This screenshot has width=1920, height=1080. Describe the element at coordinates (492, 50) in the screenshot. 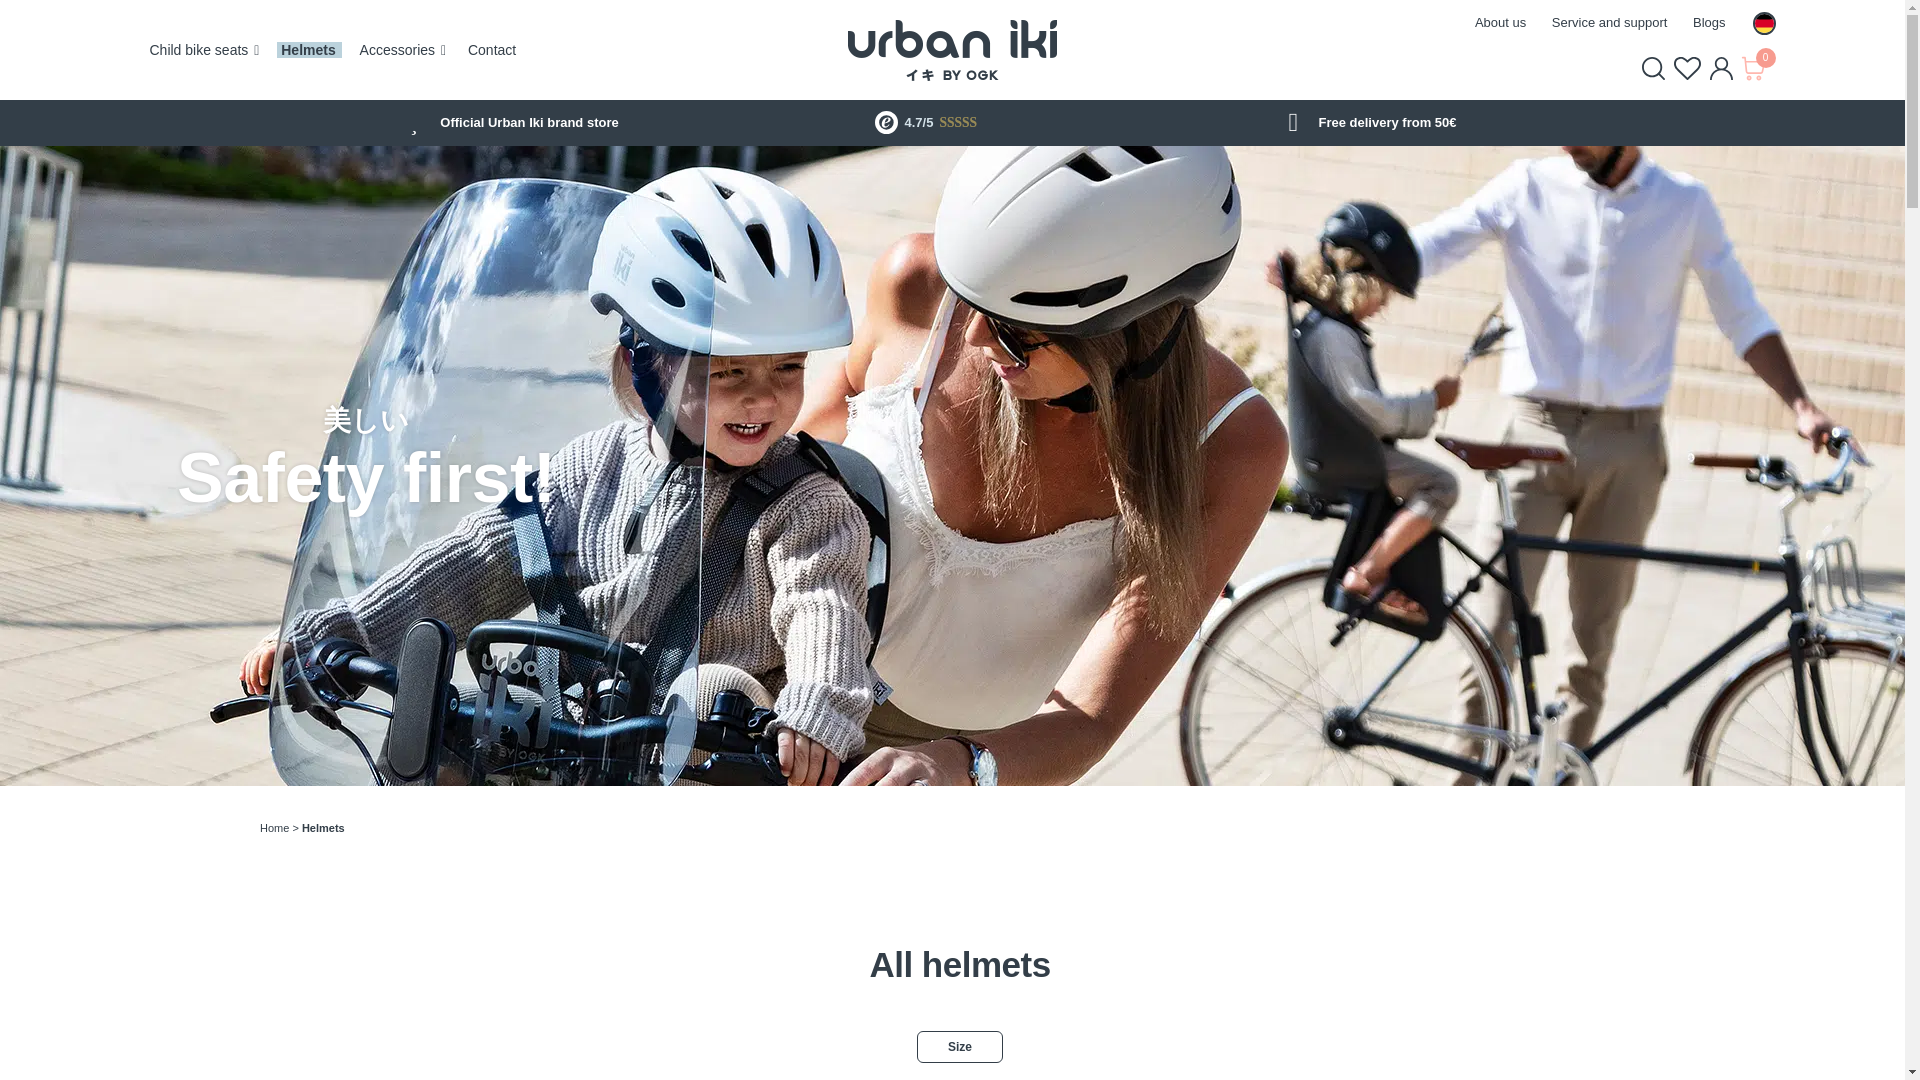

I see `Contact` at that location.